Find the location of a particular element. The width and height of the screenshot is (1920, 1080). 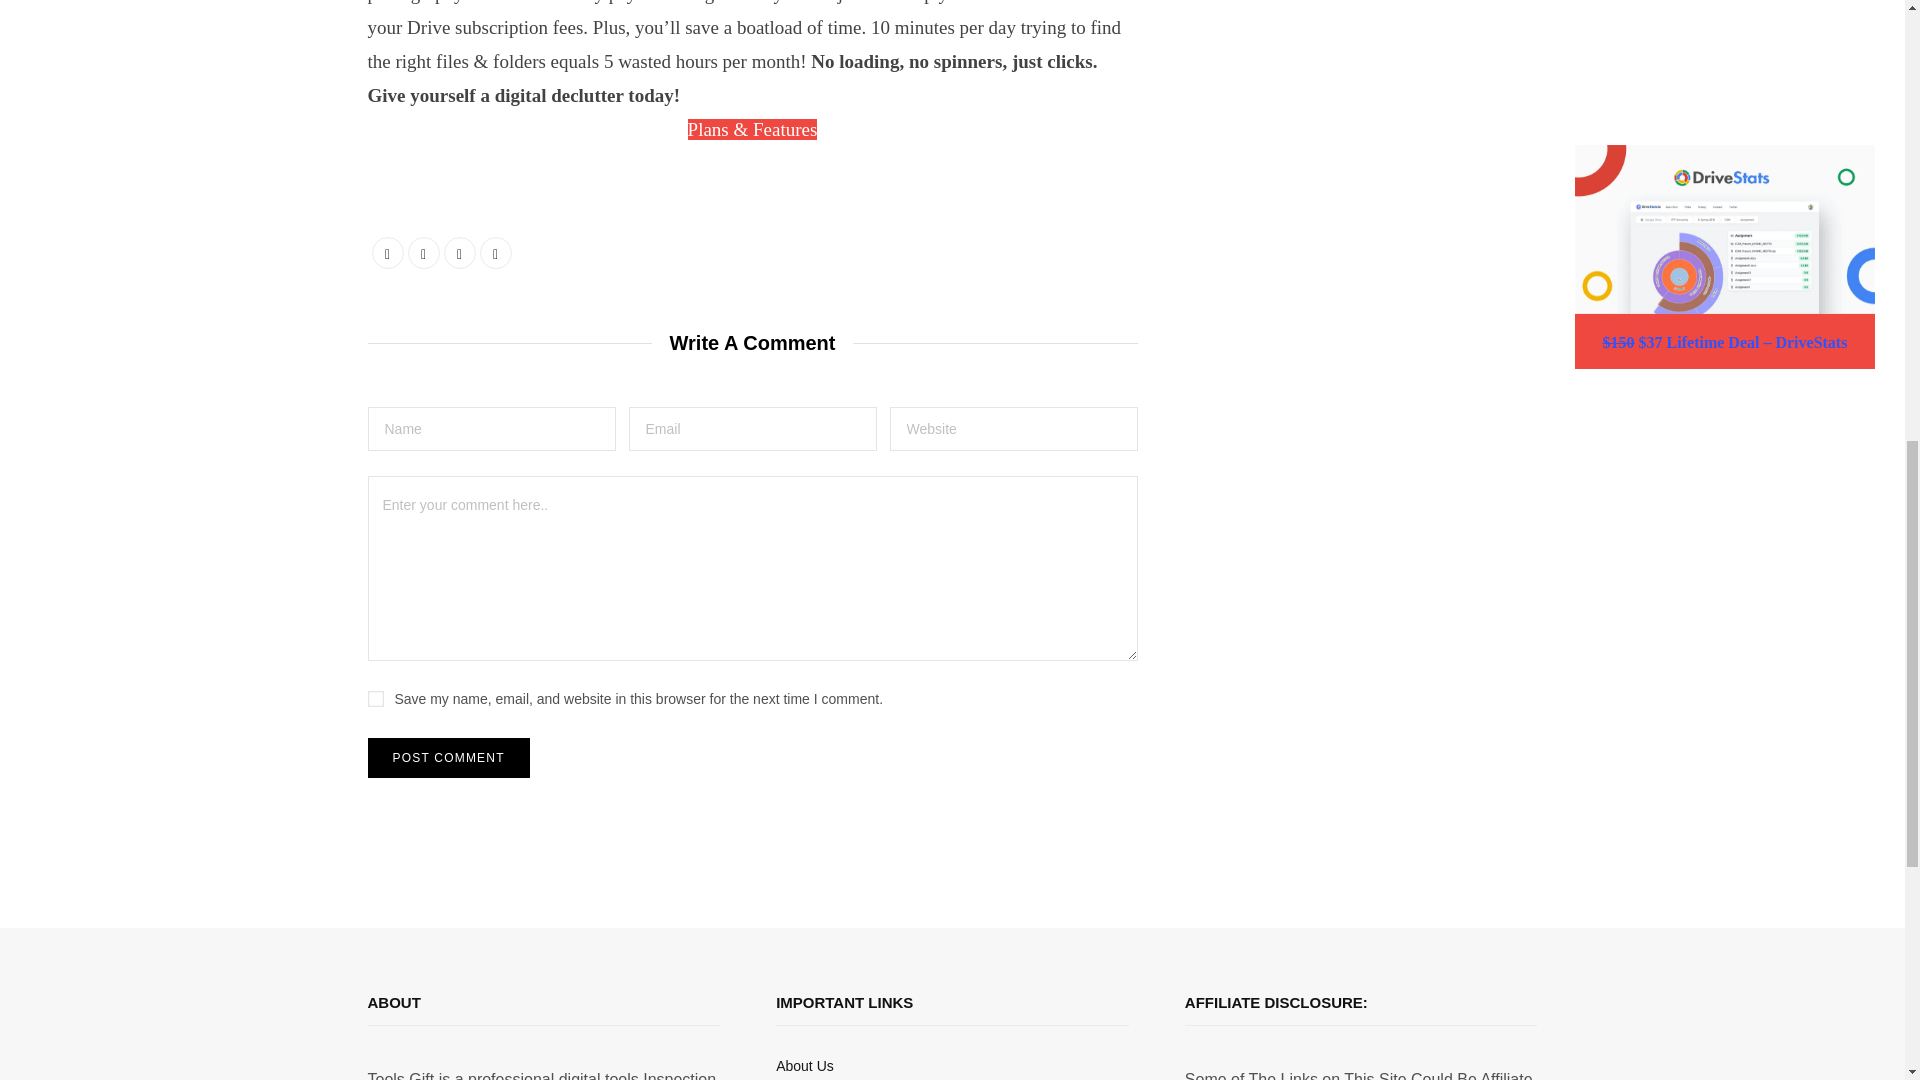

yes is located at coordinates (376, 699).